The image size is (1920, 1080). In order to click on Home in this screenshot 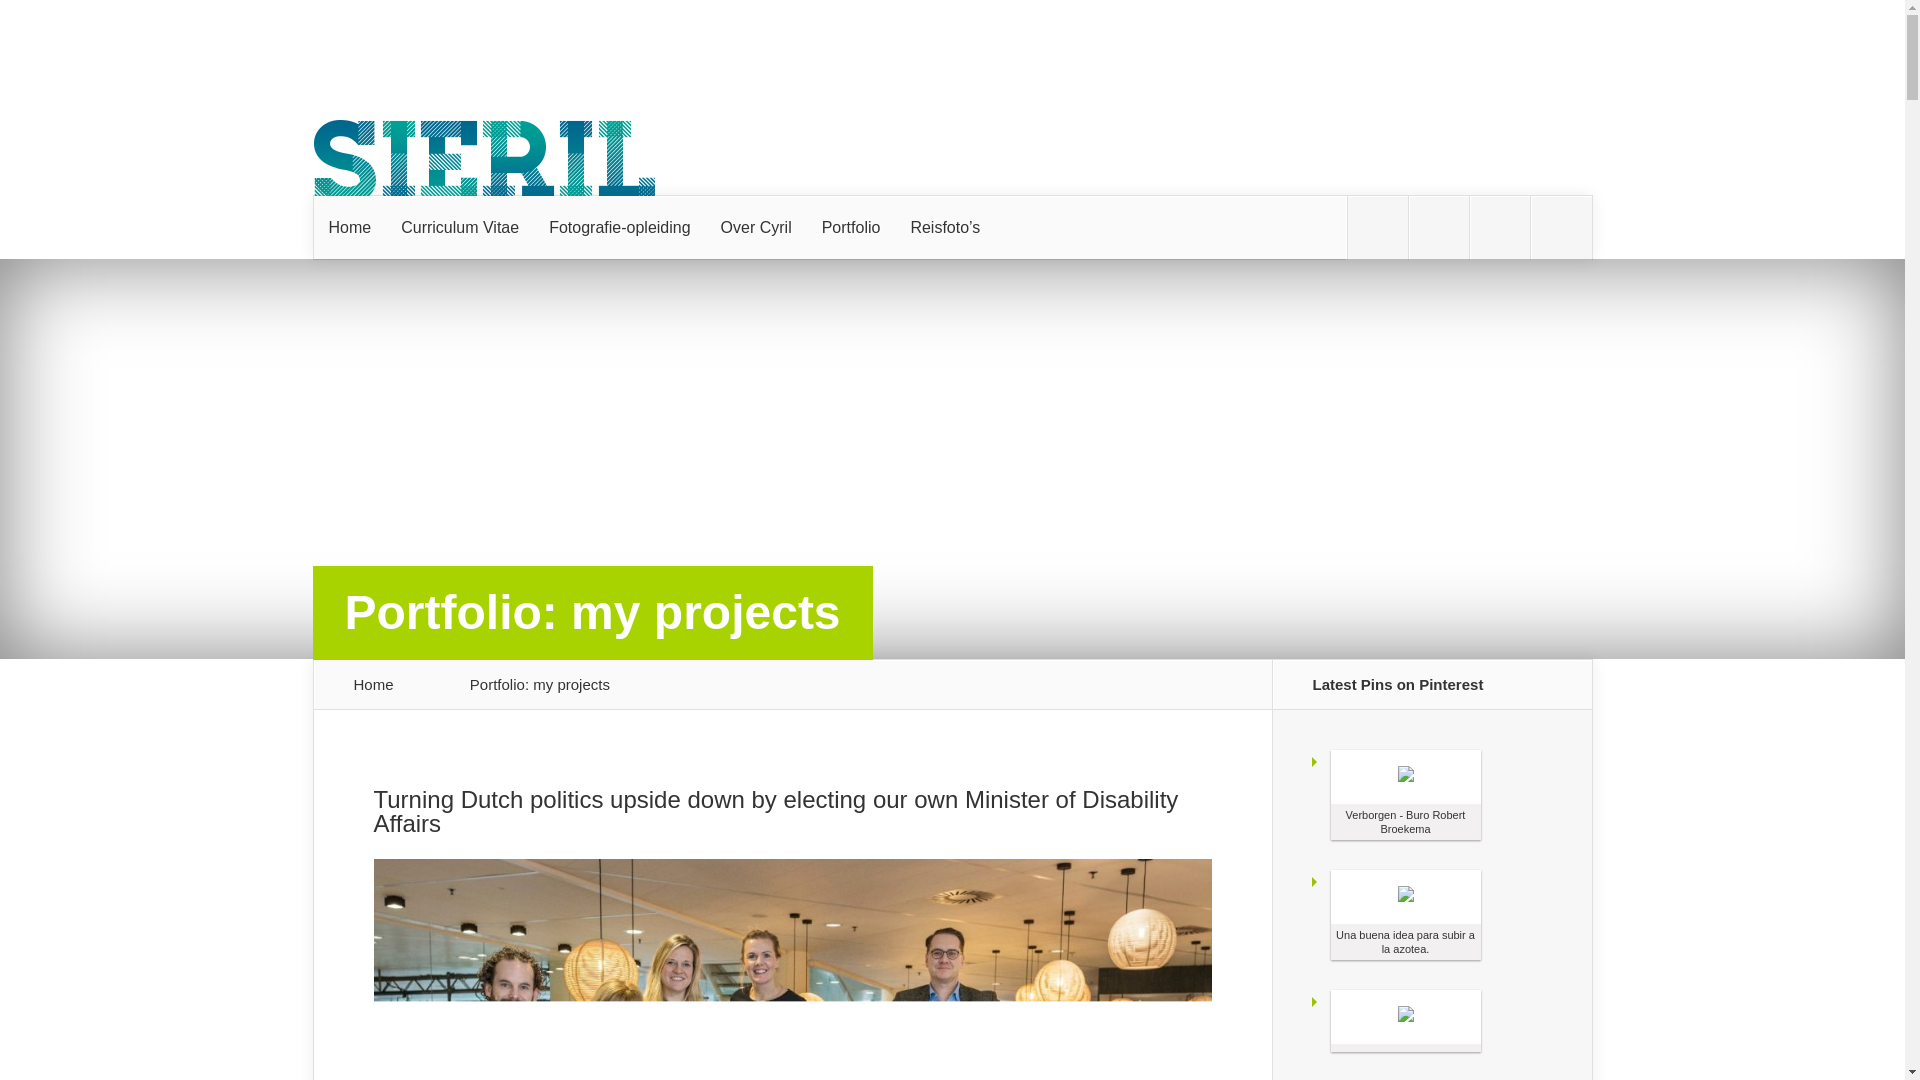, I will do `click(350, 228)`.